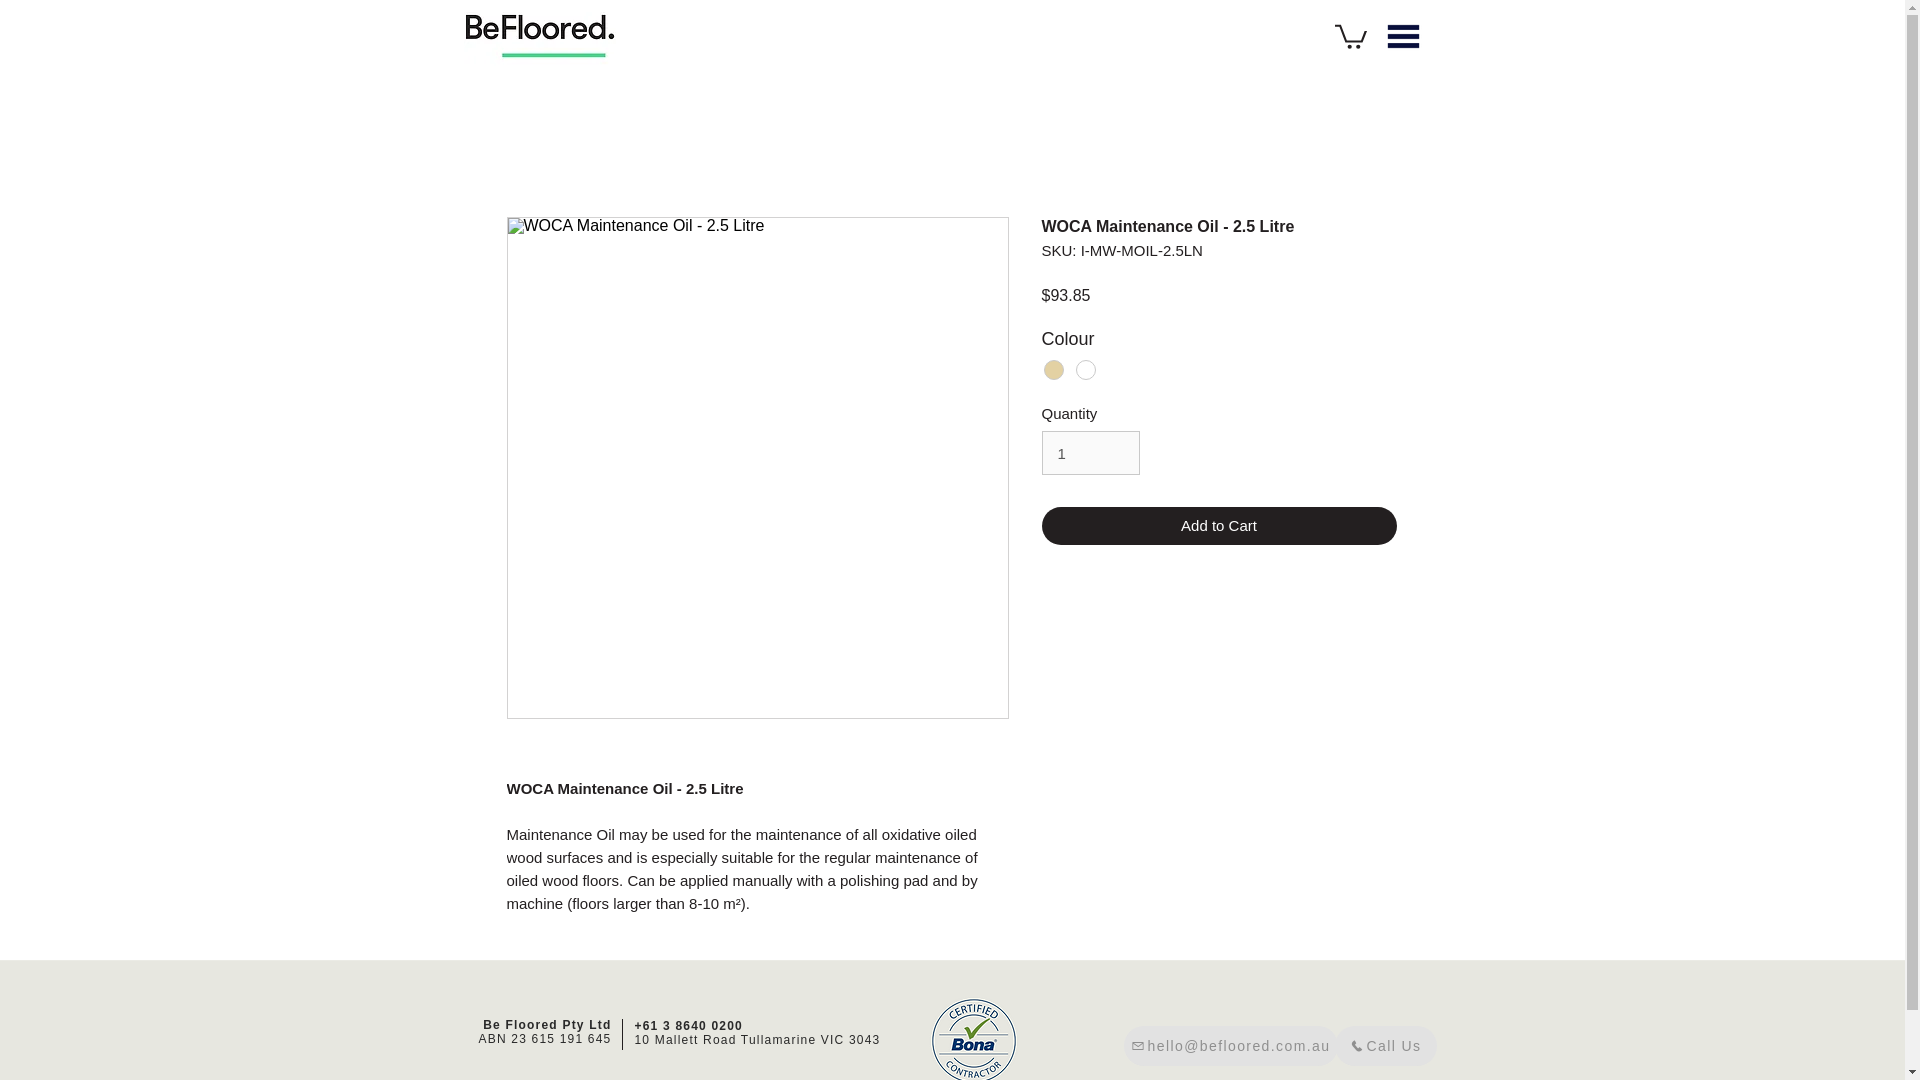 The height and width of the screenshot is (1080, 1920). What do you see at coordinates (1385, 1046) in the screenshot?
I see `Call Us` at bounding box center [1385, 1046].